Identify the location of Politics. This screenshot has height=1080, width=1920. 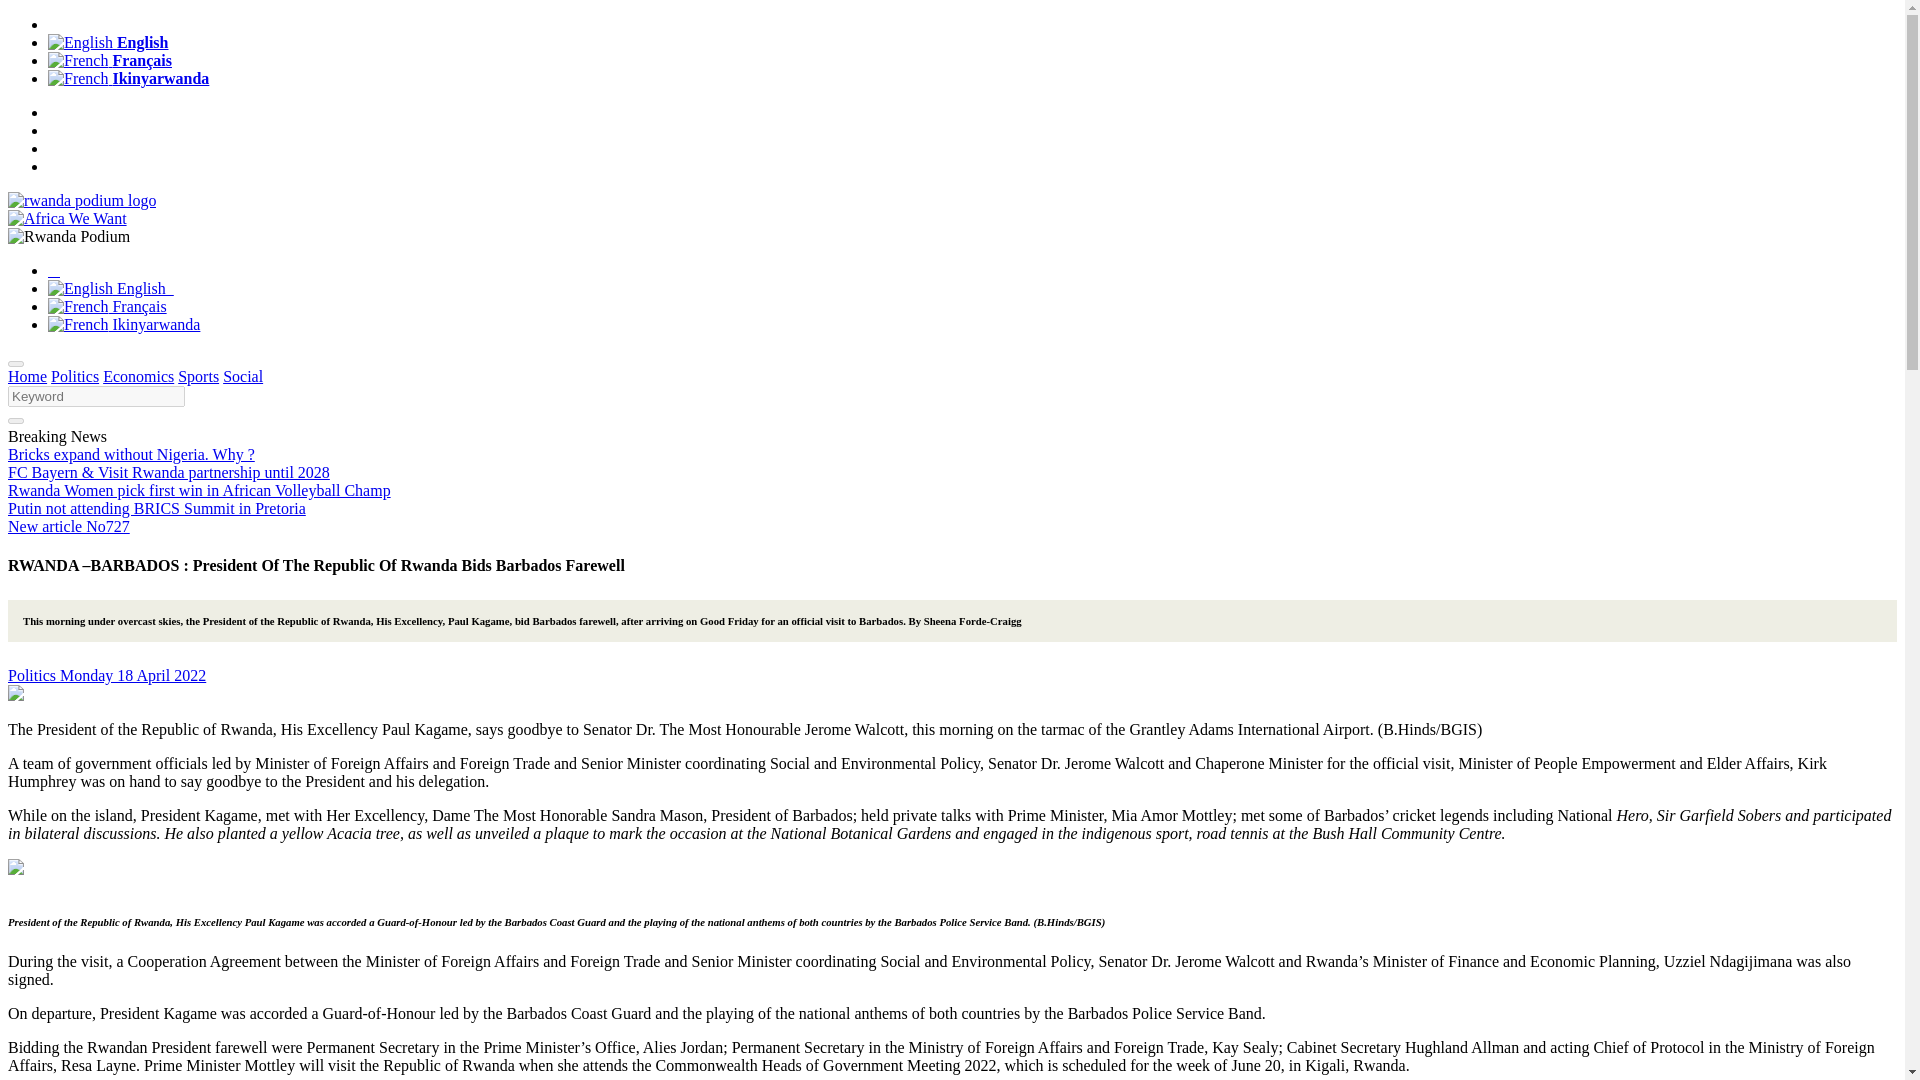
(33, 675).